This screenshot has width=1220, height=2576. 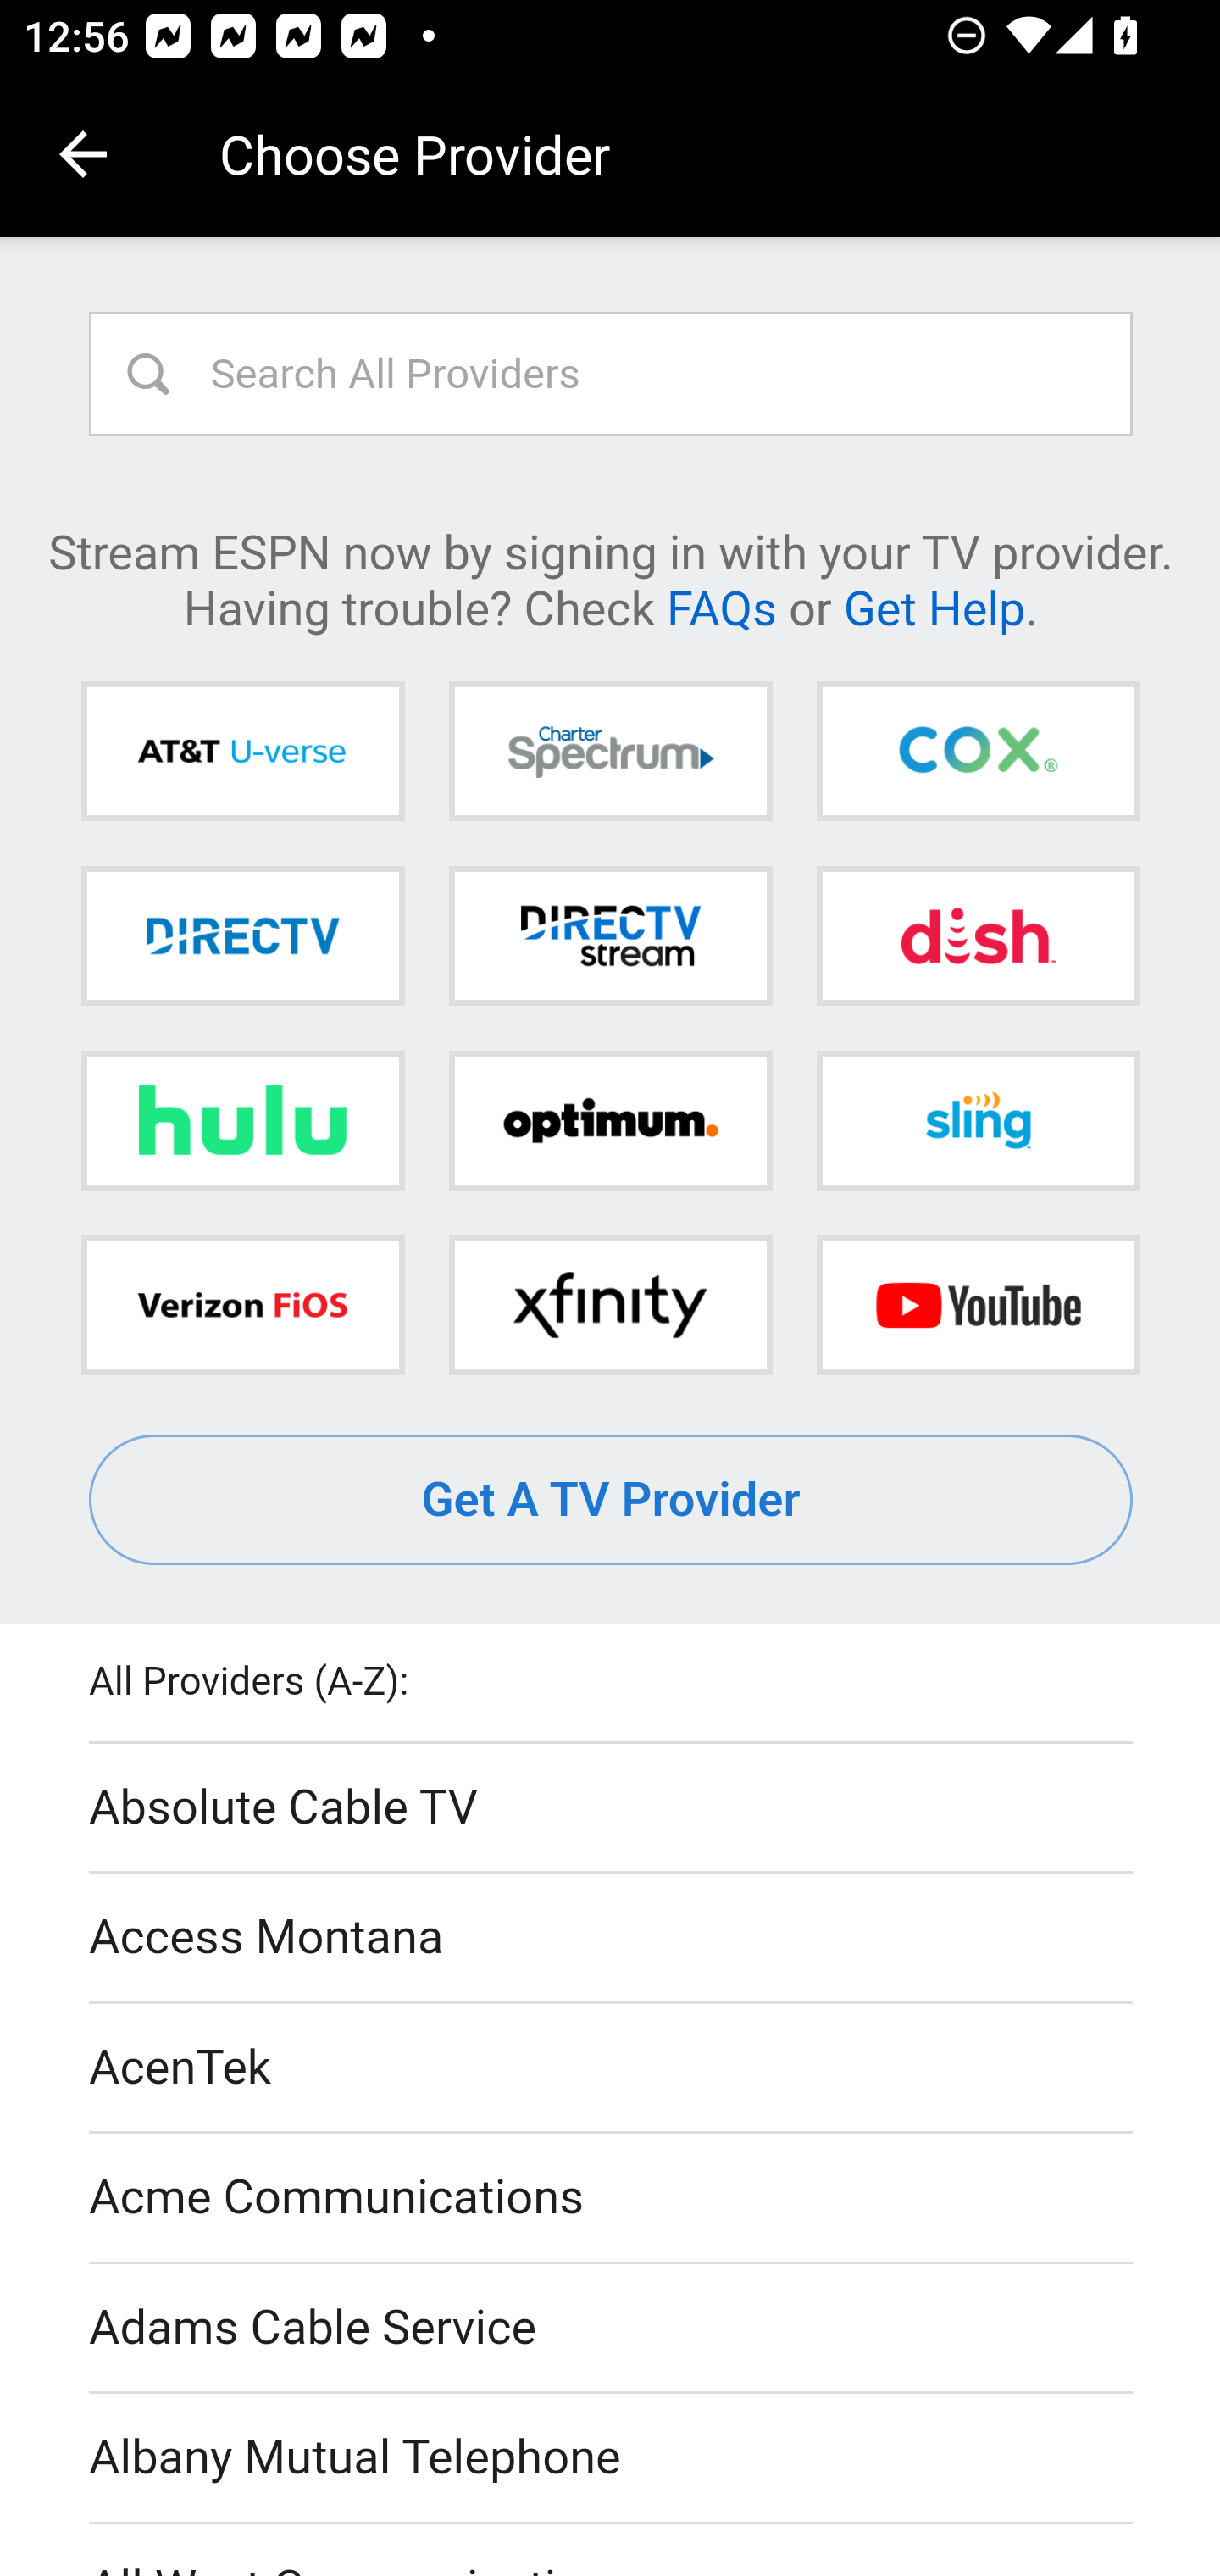 What do you see at coordinates (242, 1120) in the screenshot?
I see `Hulu` at bounding box center [242, 1120].